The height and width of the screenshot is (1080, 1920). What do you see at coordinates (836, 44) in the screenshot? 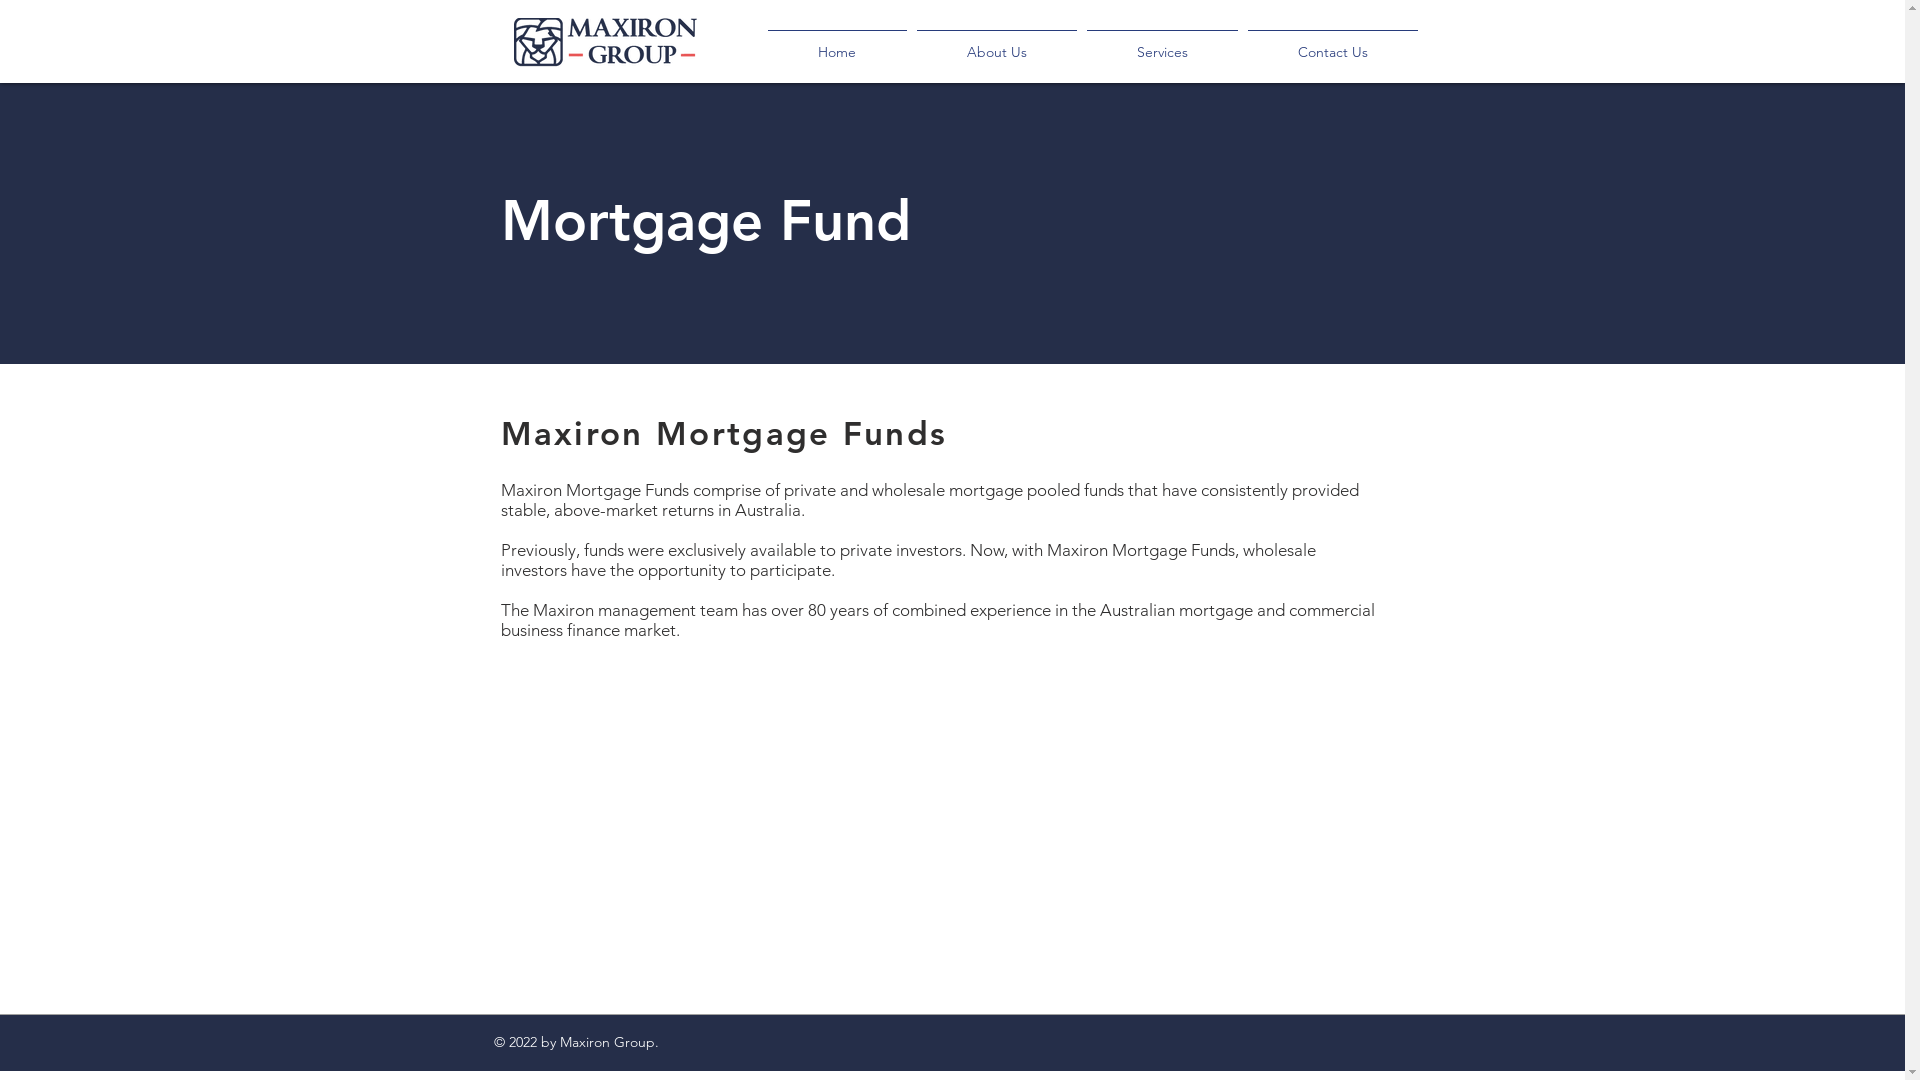
I see `Home` at bounding box center [836, 44].